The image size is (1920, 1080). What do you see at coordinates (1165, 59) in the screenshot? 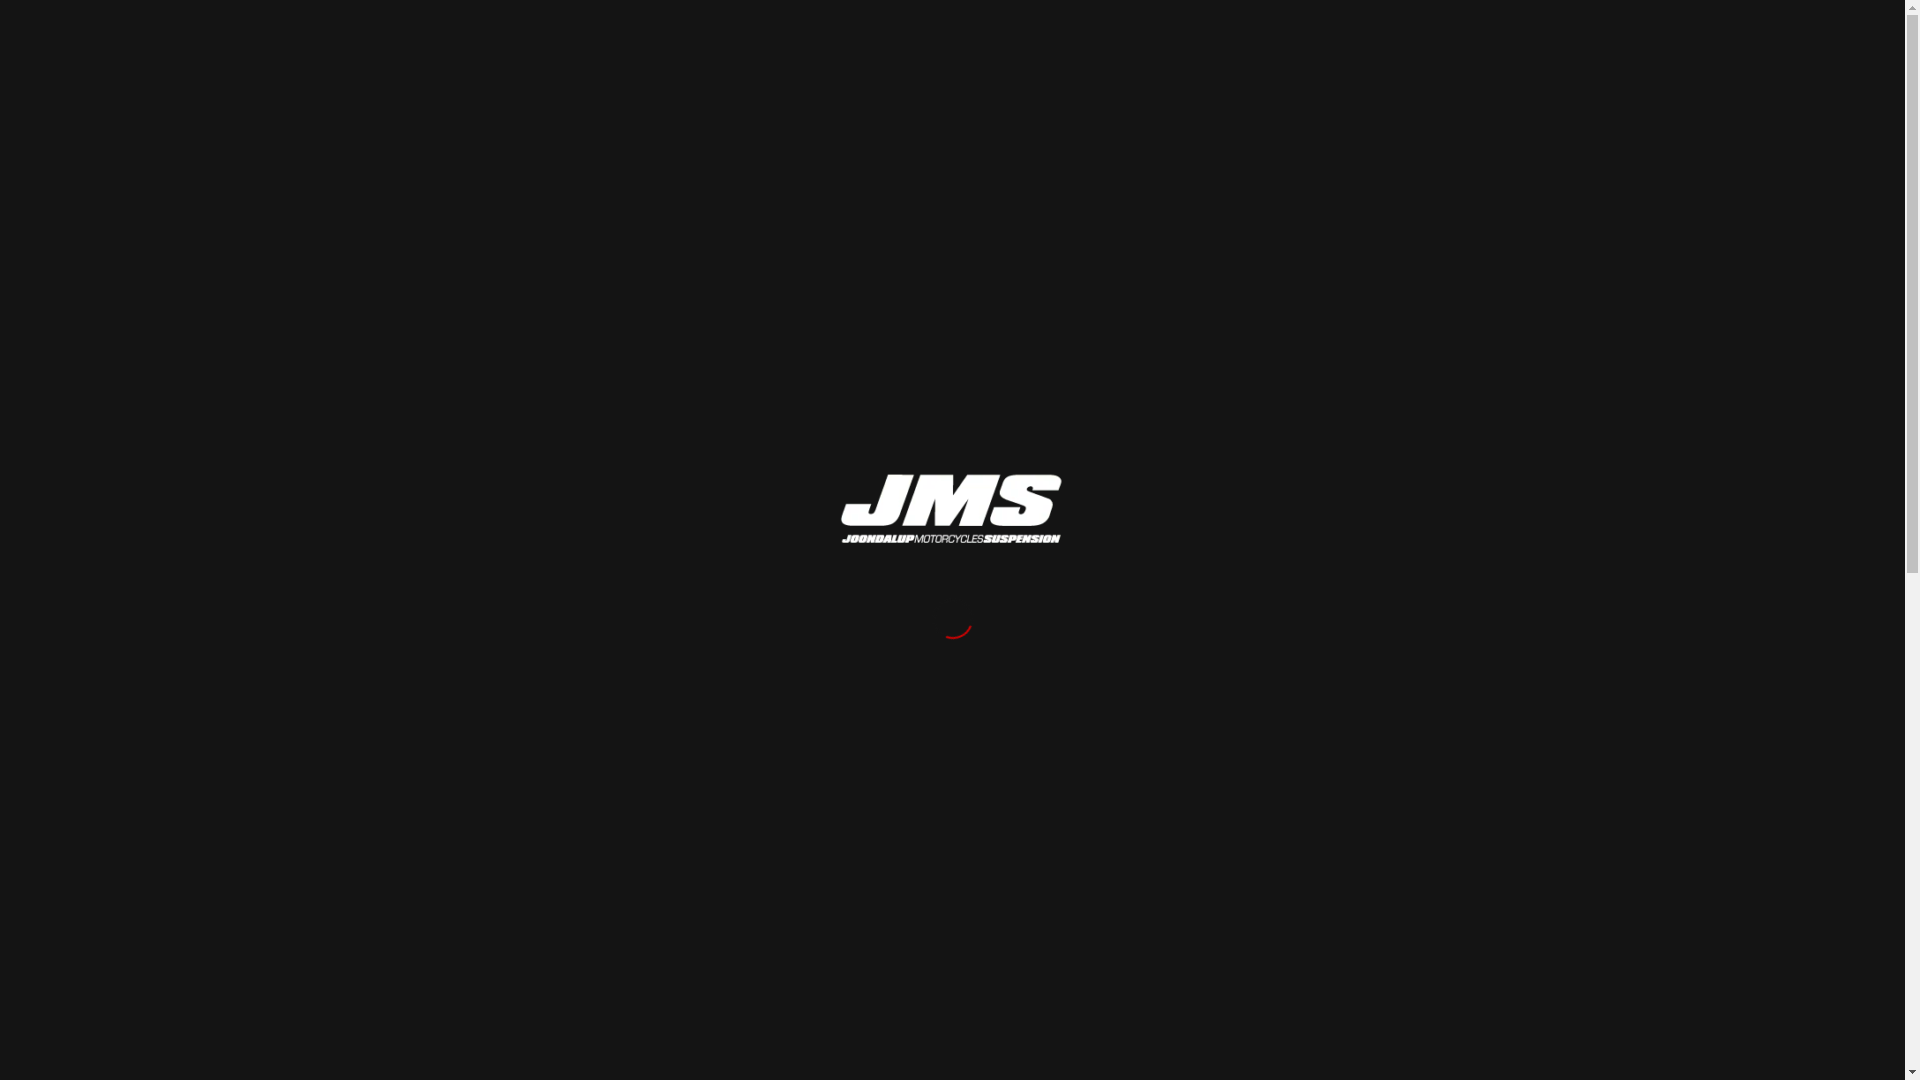
I see `ABOUT` at bounding box center [1165, 59].